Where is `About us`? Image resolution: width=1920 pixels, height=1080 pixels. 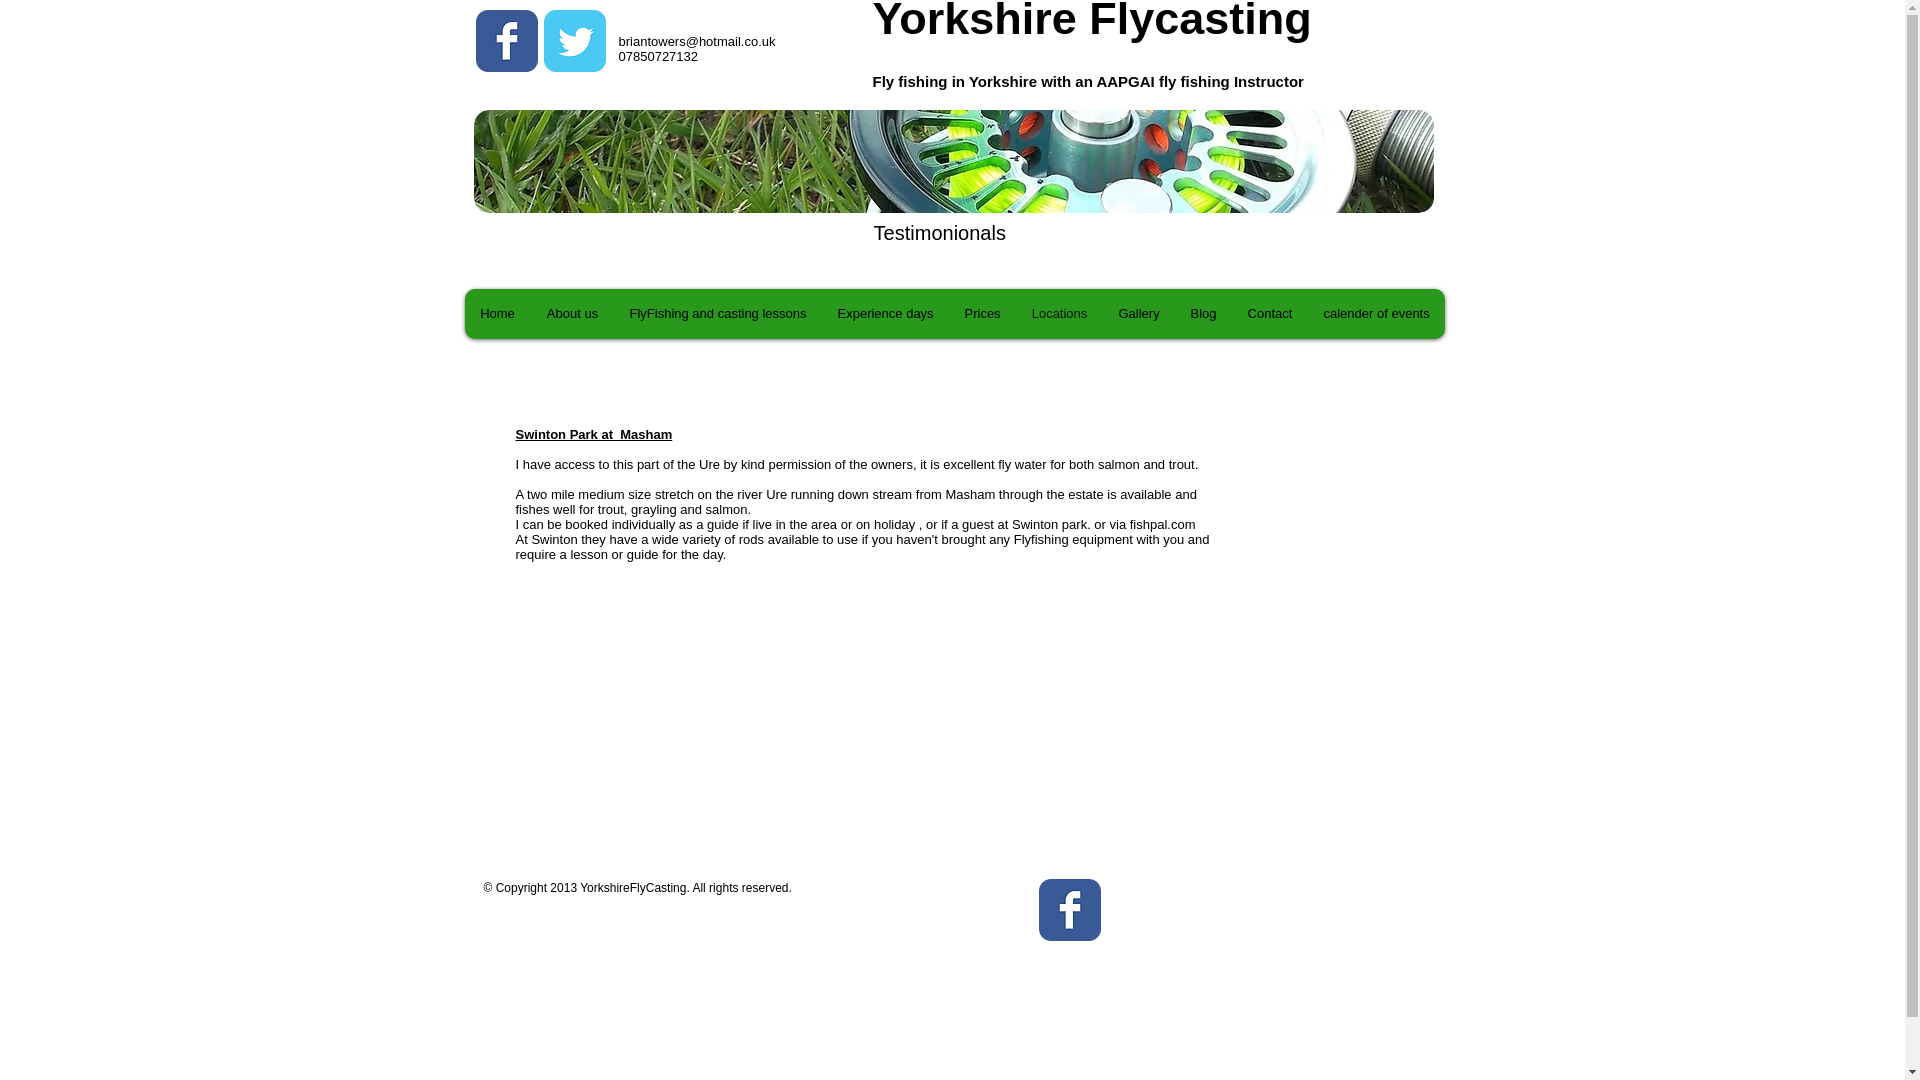 About us is located at coordinates (570, 314).